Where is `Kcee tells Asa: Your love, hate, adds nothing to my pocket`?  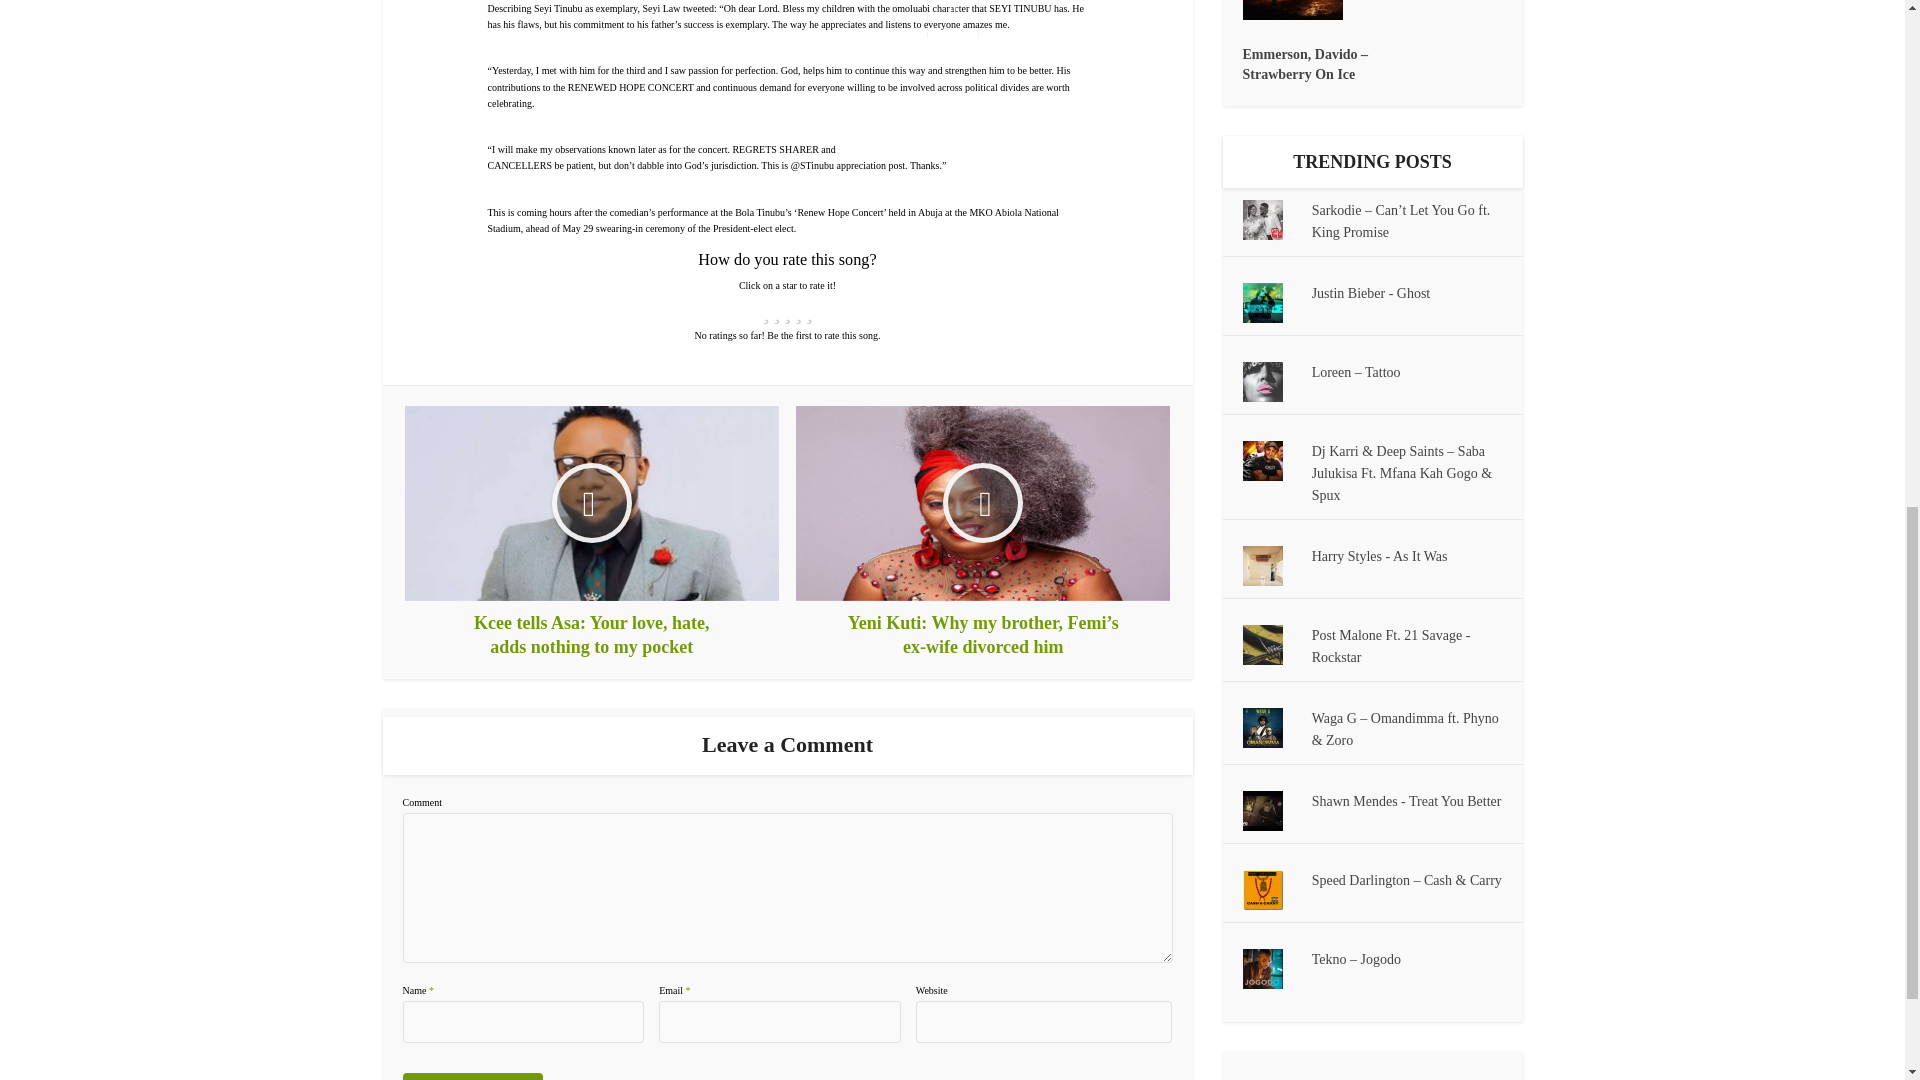 Kcee tells Asa: Your love, hate, adds nothing to my pocket is located at coordinates (592, 532).